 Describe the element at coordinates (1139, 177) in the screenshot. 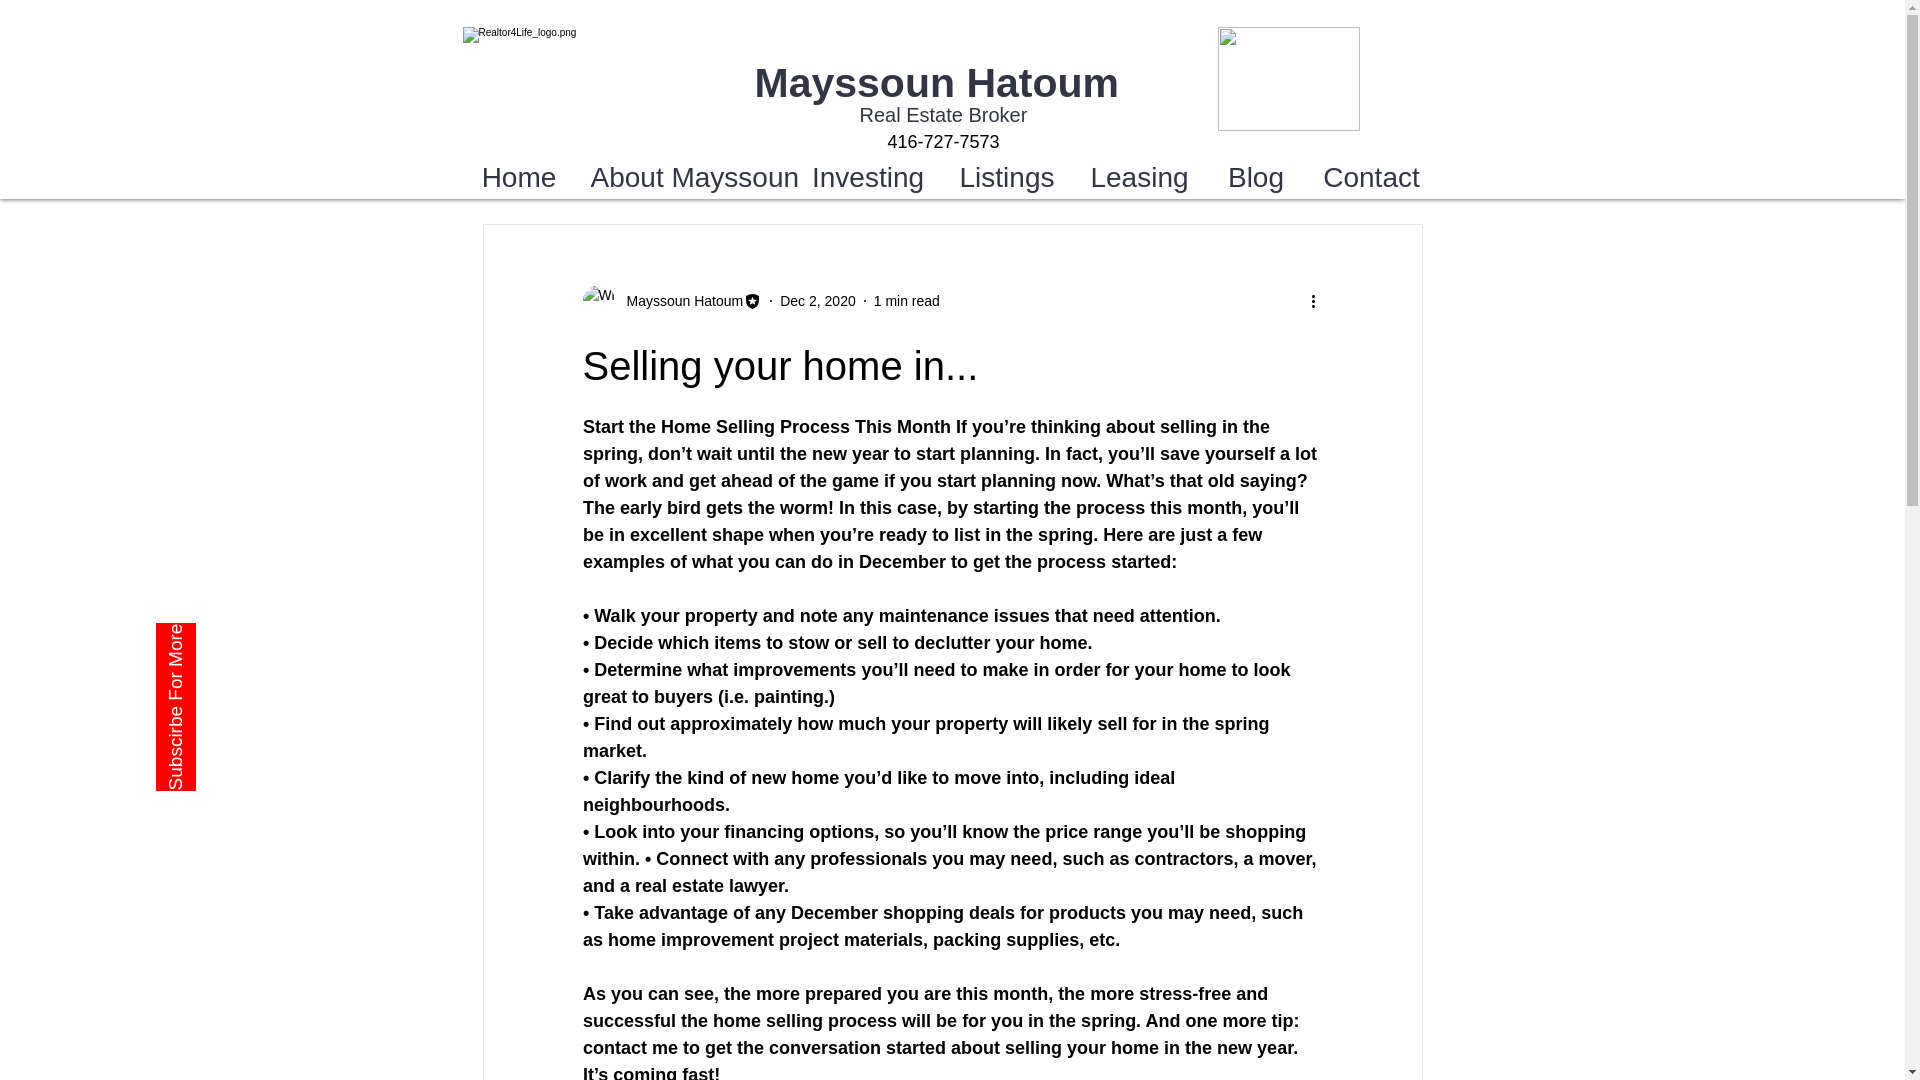

I see `Leasing` at that location.